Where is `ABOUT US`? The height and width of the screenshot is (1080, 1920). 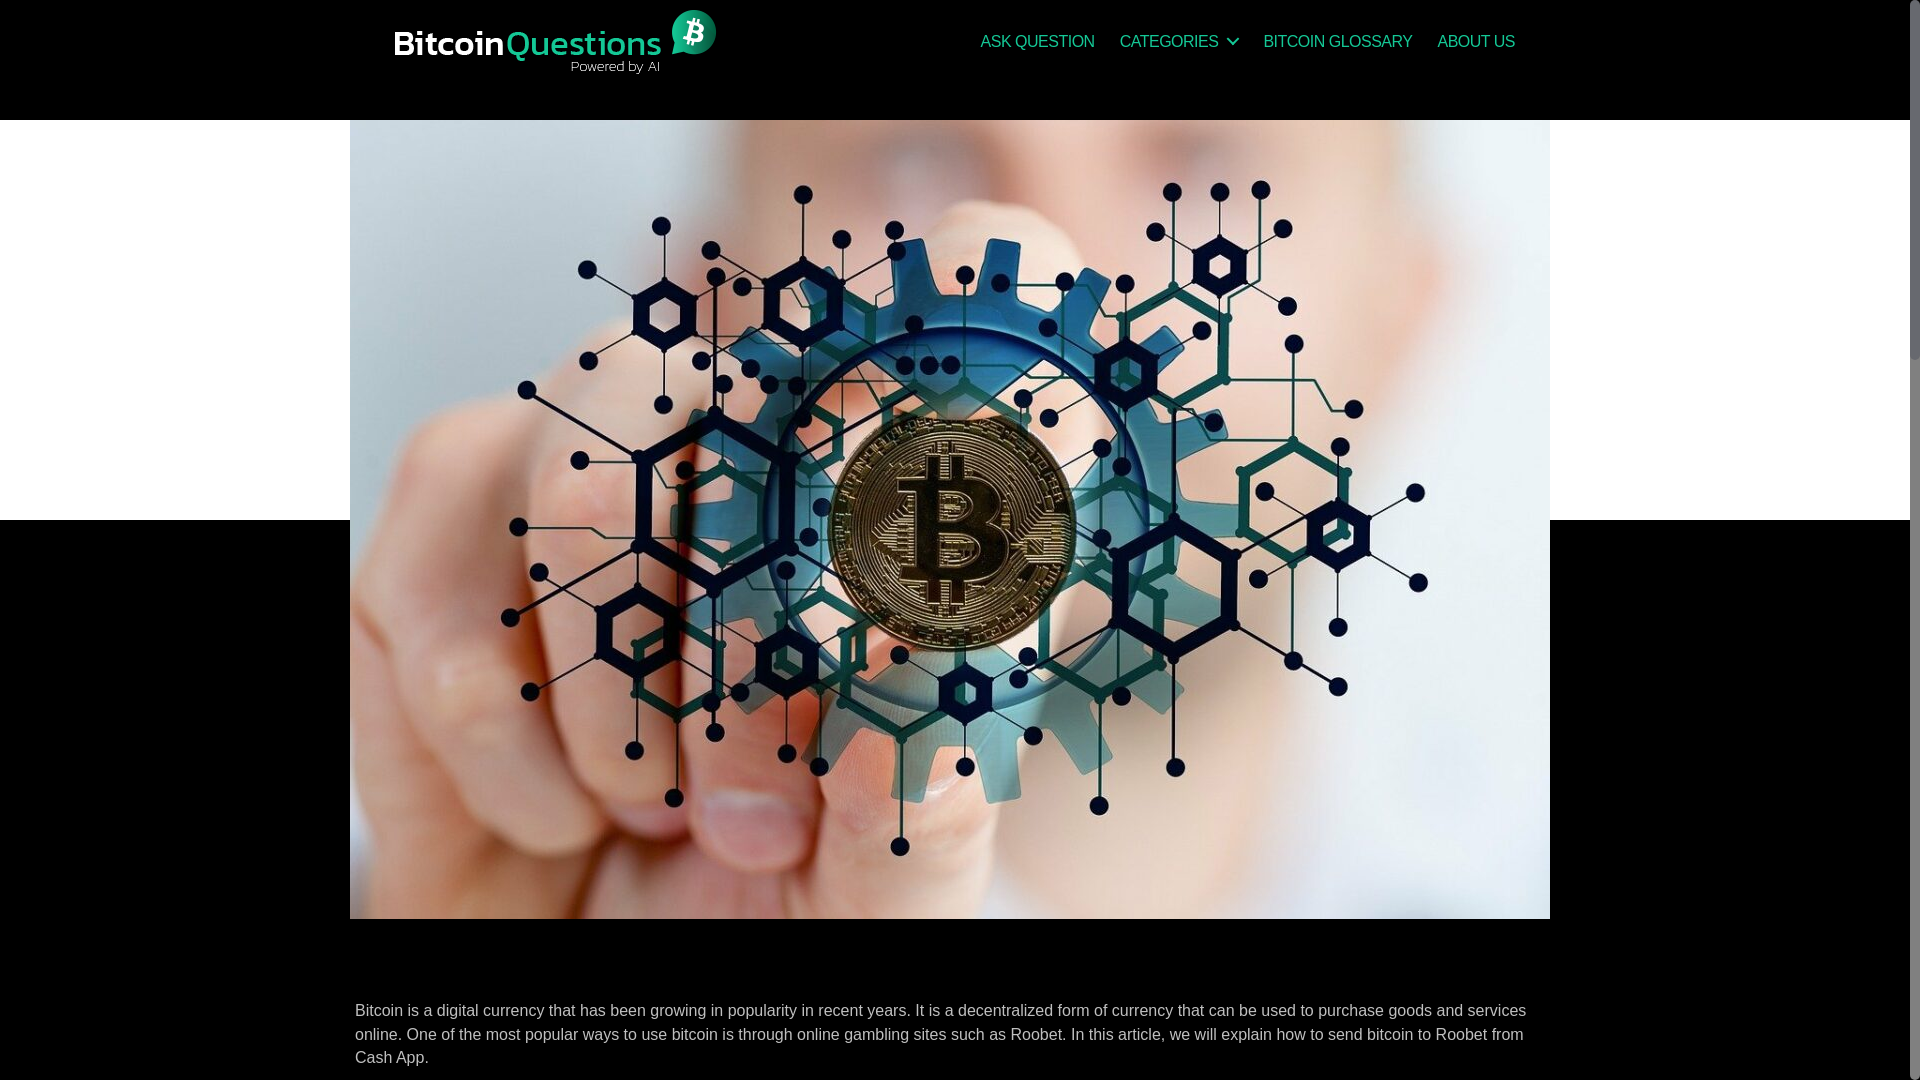
ABOUT US is located at coordinates (1475, 41).